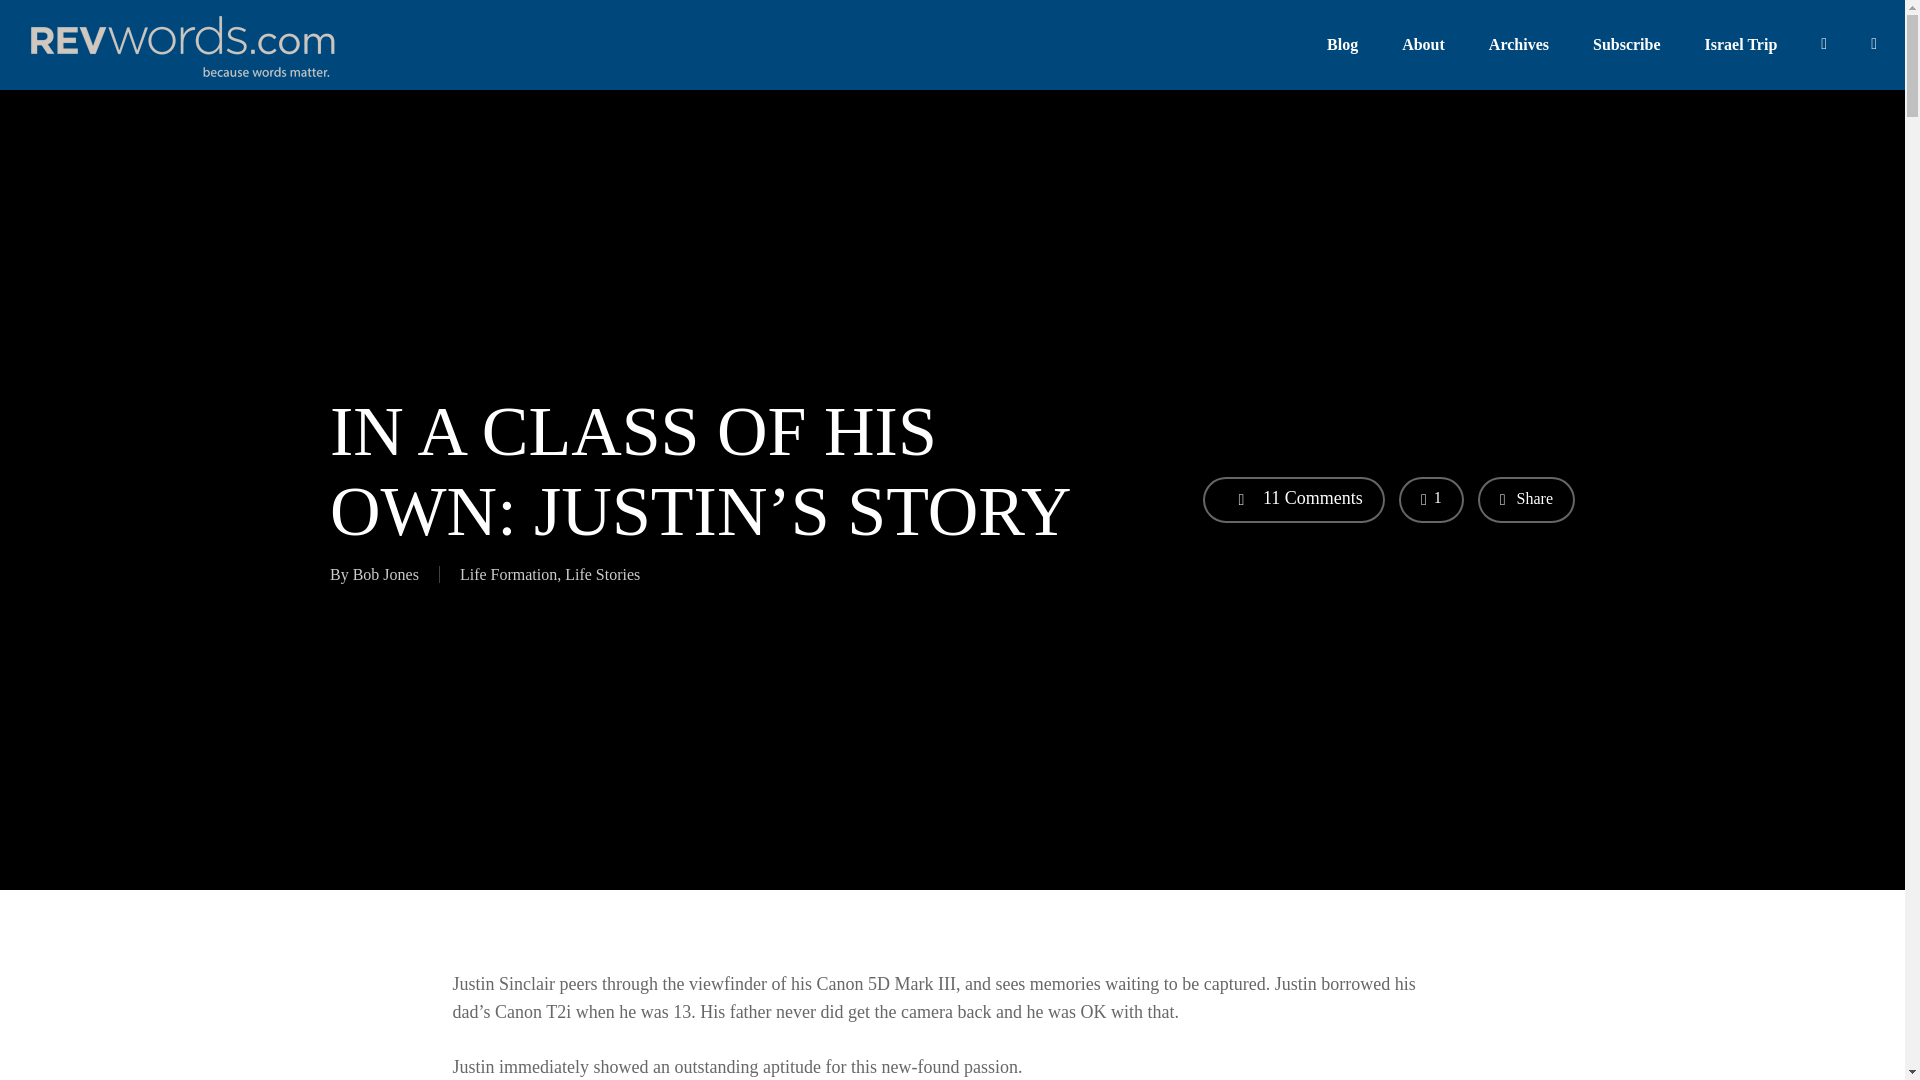  What do you see at coordinates (1626, 45) in the screenshot?
I see `Subscribe` at bounding box center [1626, 45].